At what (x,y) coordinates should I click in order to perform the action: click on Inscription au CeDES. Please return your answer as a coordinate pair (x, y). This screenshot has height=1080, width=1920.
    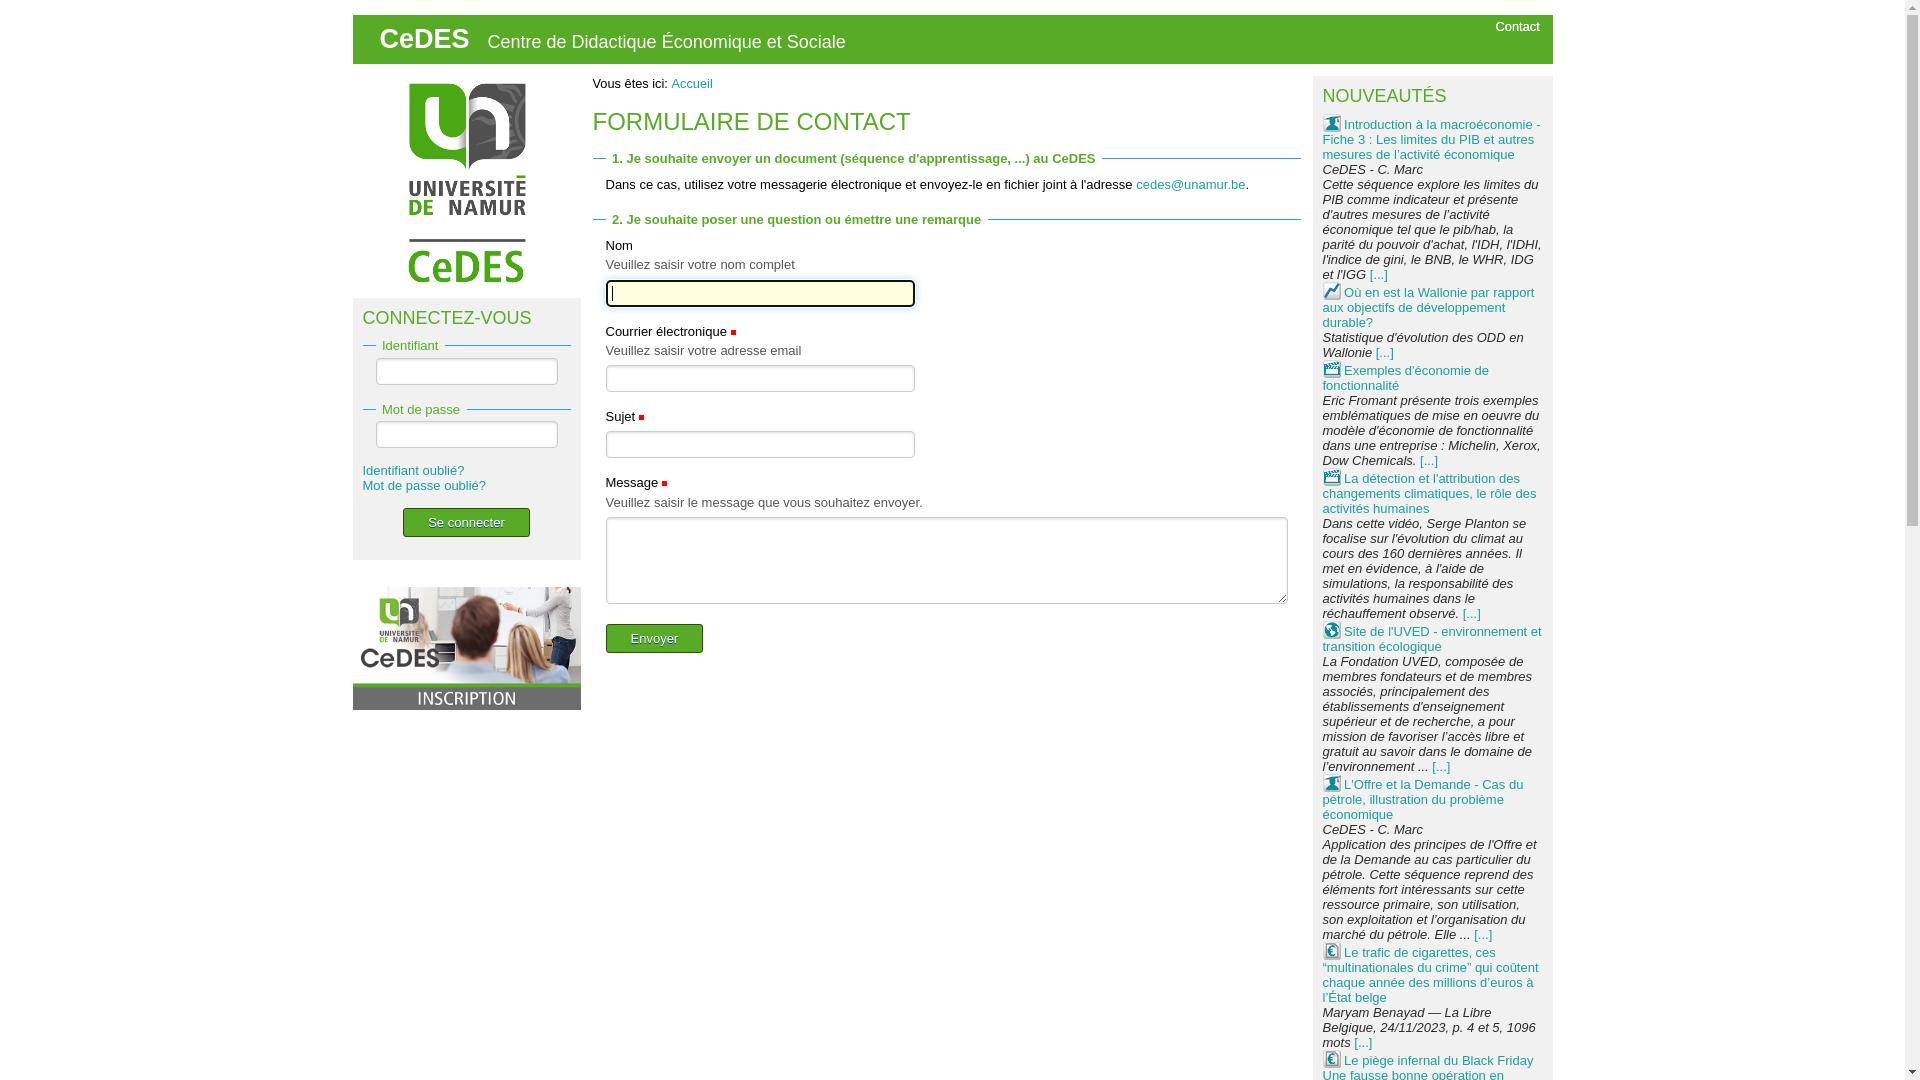
    Looking at the image, I should click on (466, 648).